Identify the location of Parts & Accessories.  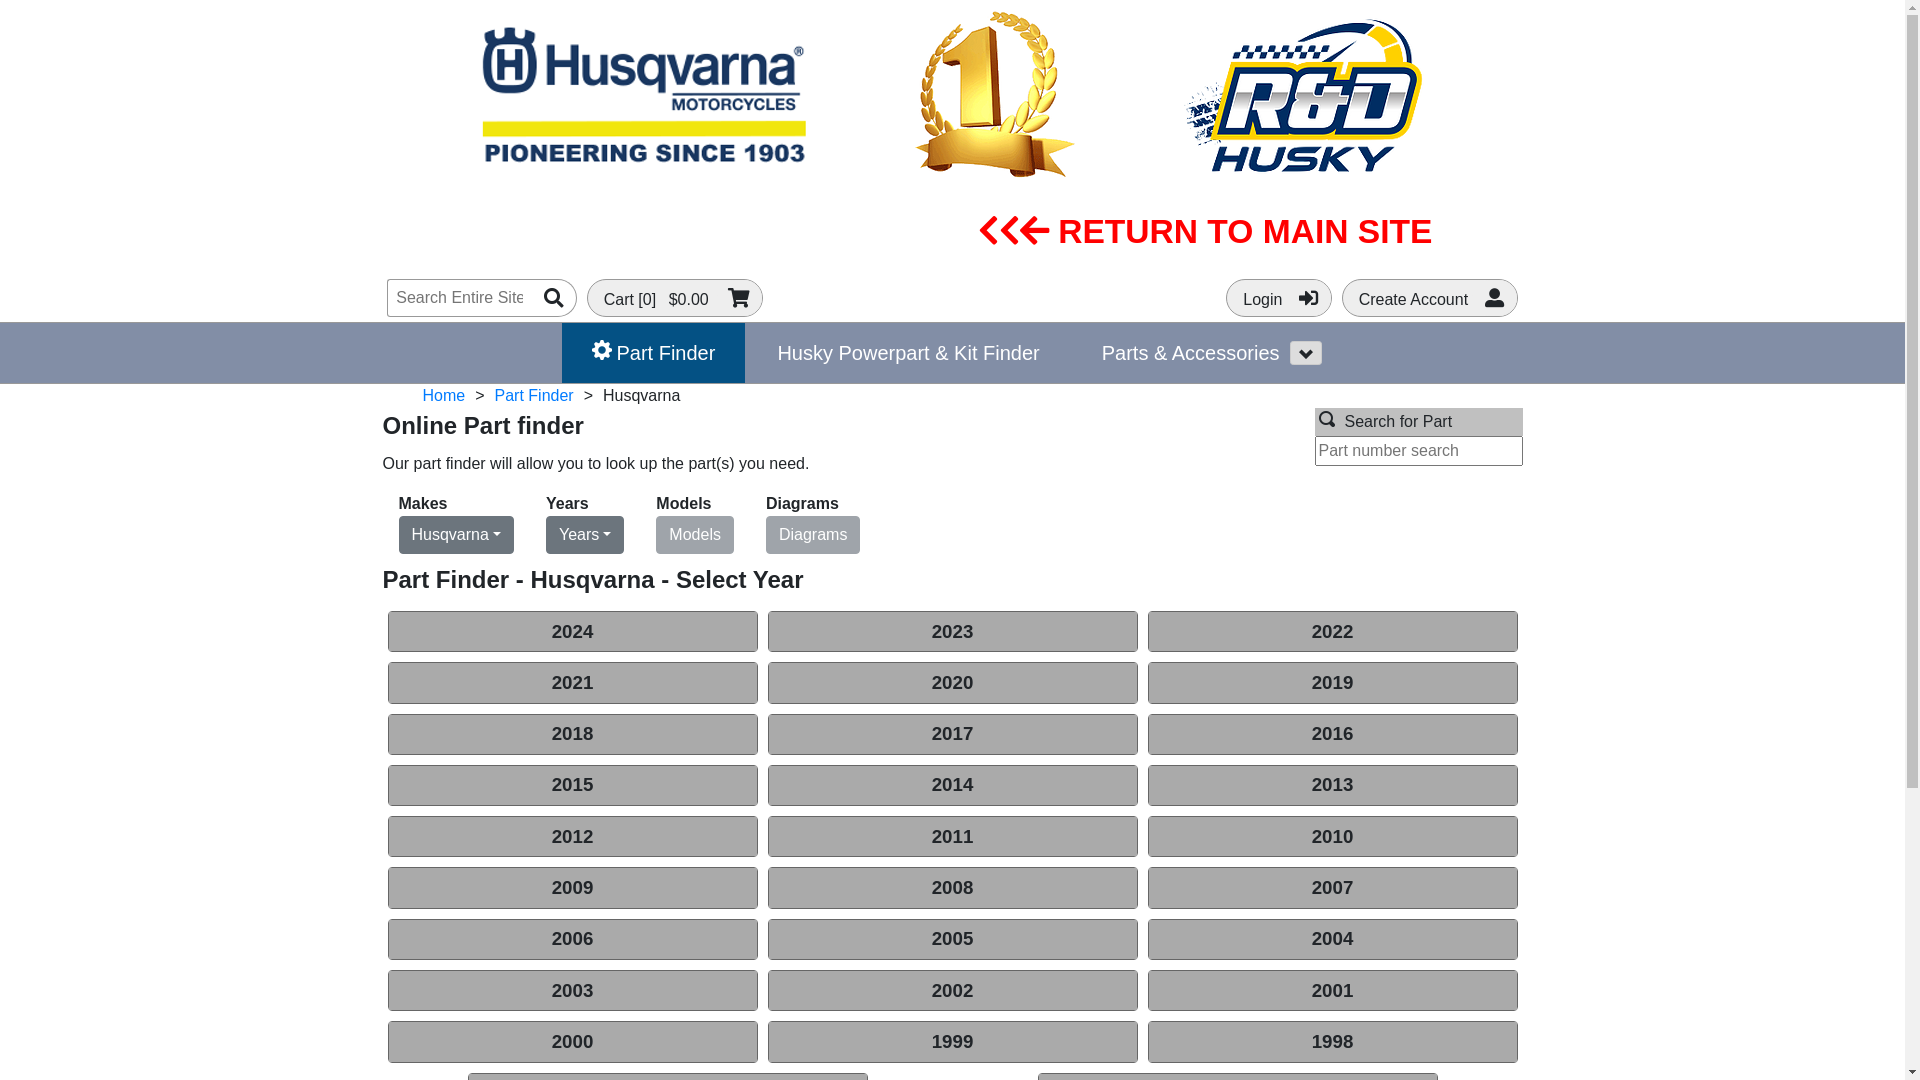
(1181, 353).